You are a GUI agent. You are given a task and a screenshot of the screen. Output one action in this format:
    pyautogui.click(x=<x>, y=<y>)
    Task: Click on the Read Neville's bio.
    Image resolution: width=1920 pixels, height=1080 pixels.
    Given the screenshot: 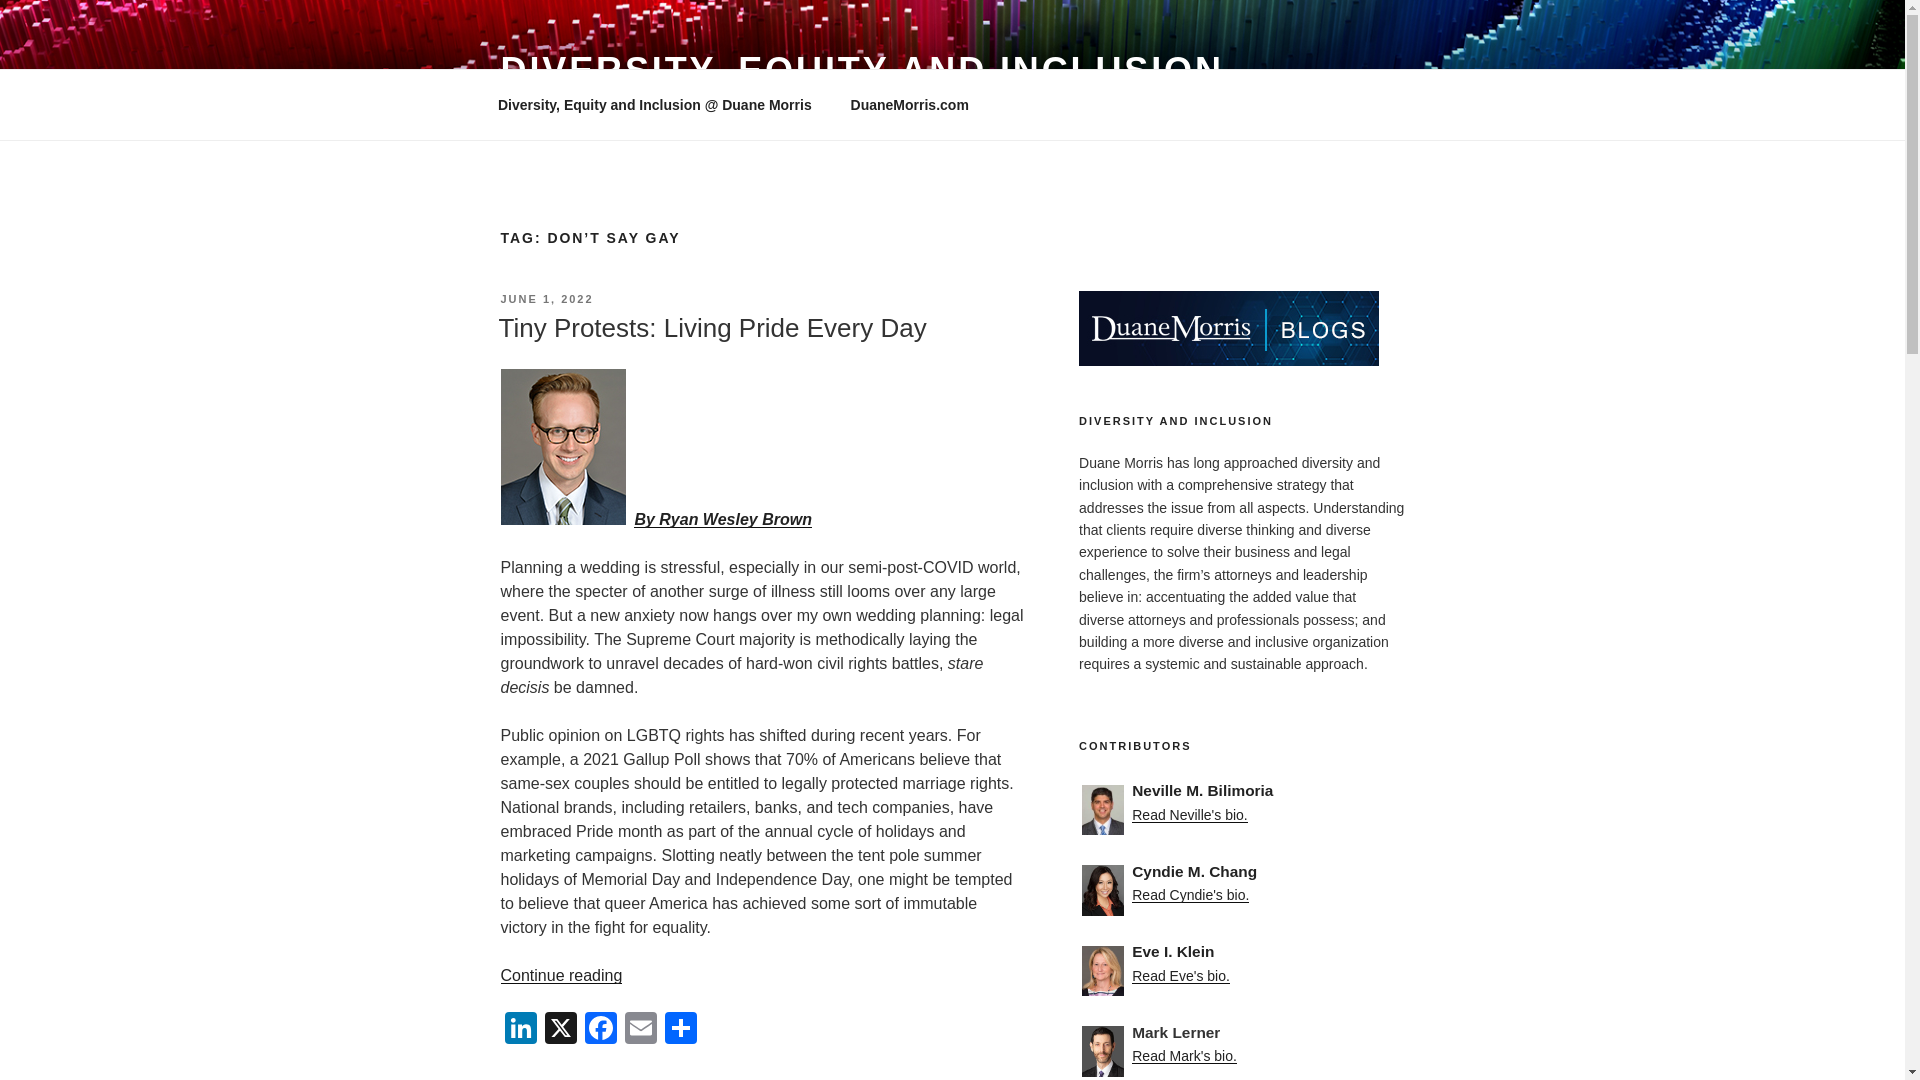 What is the action you would take?
    pyautogui.click(x=1190, y=814)
    